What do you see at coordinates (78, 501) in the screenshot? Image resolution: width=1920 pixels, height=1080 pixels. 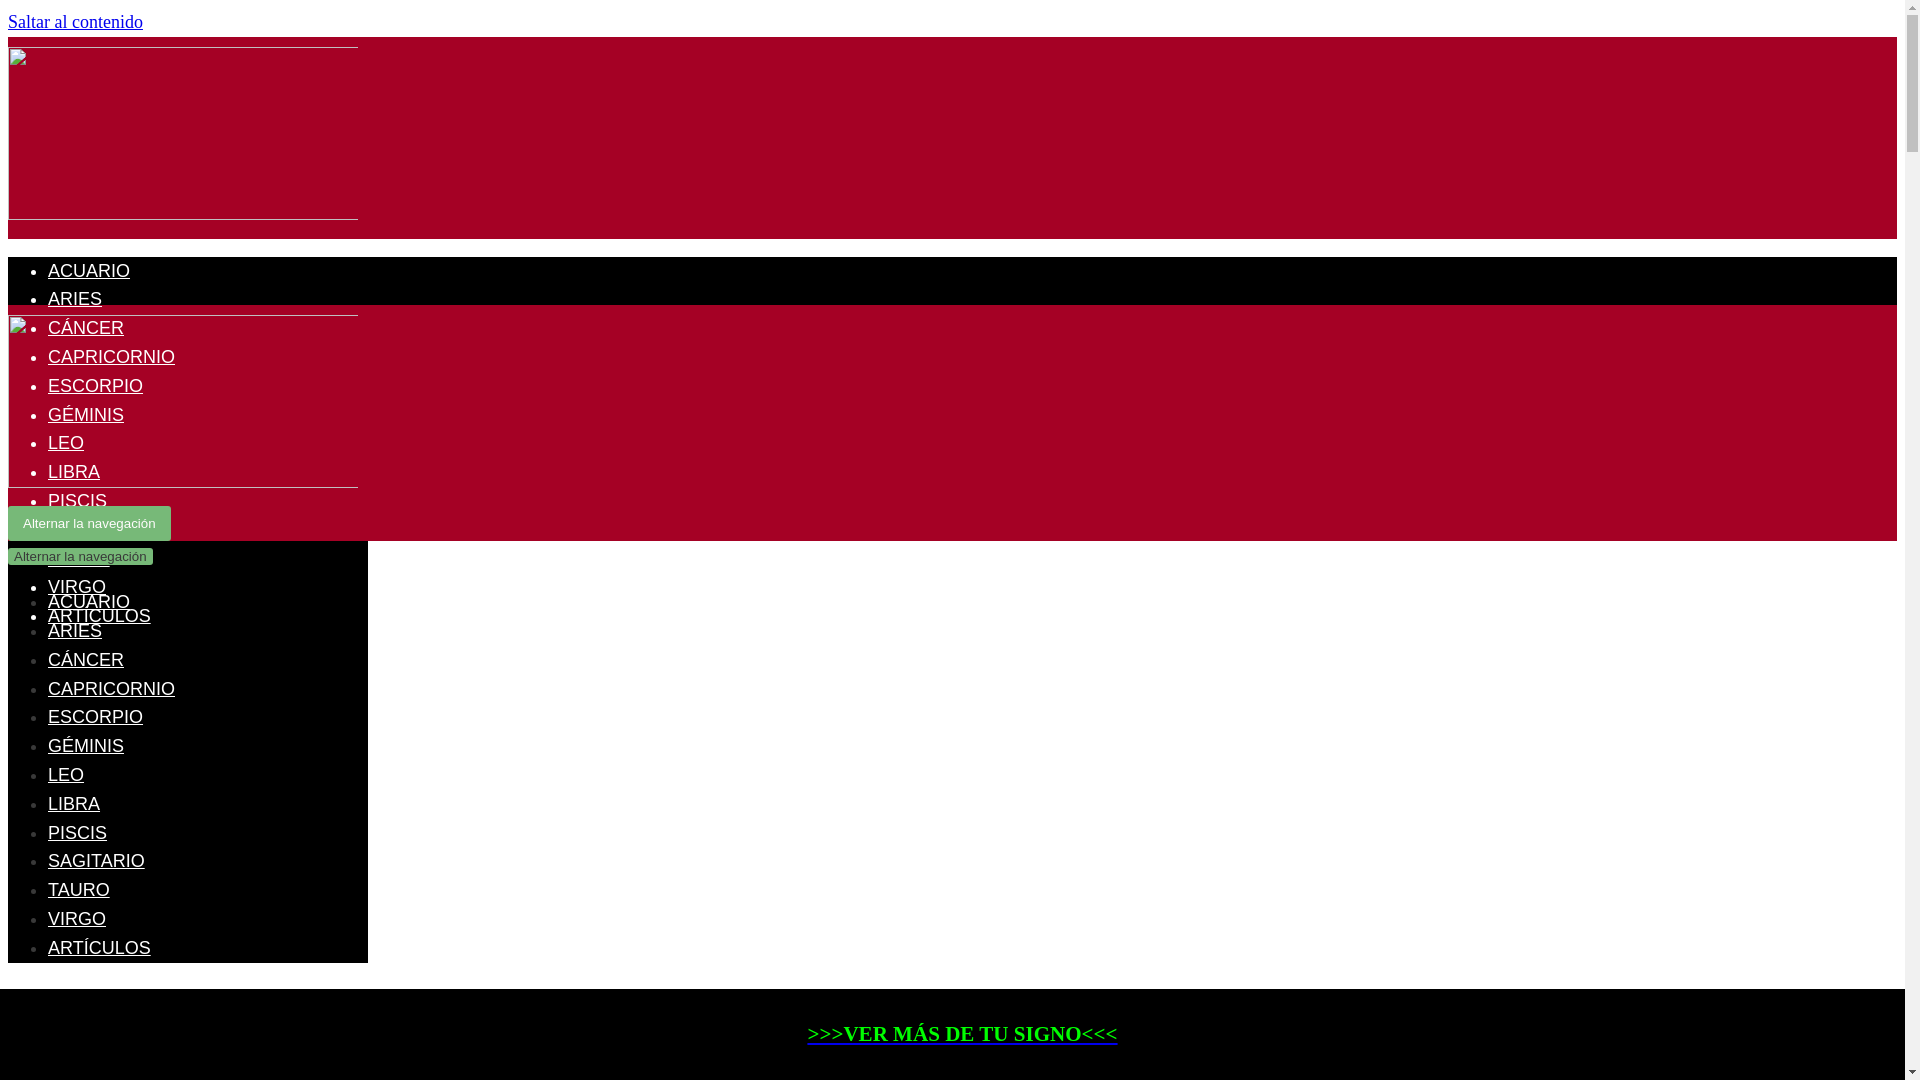 I see `PISCIS` at bounding box center [78, 501].